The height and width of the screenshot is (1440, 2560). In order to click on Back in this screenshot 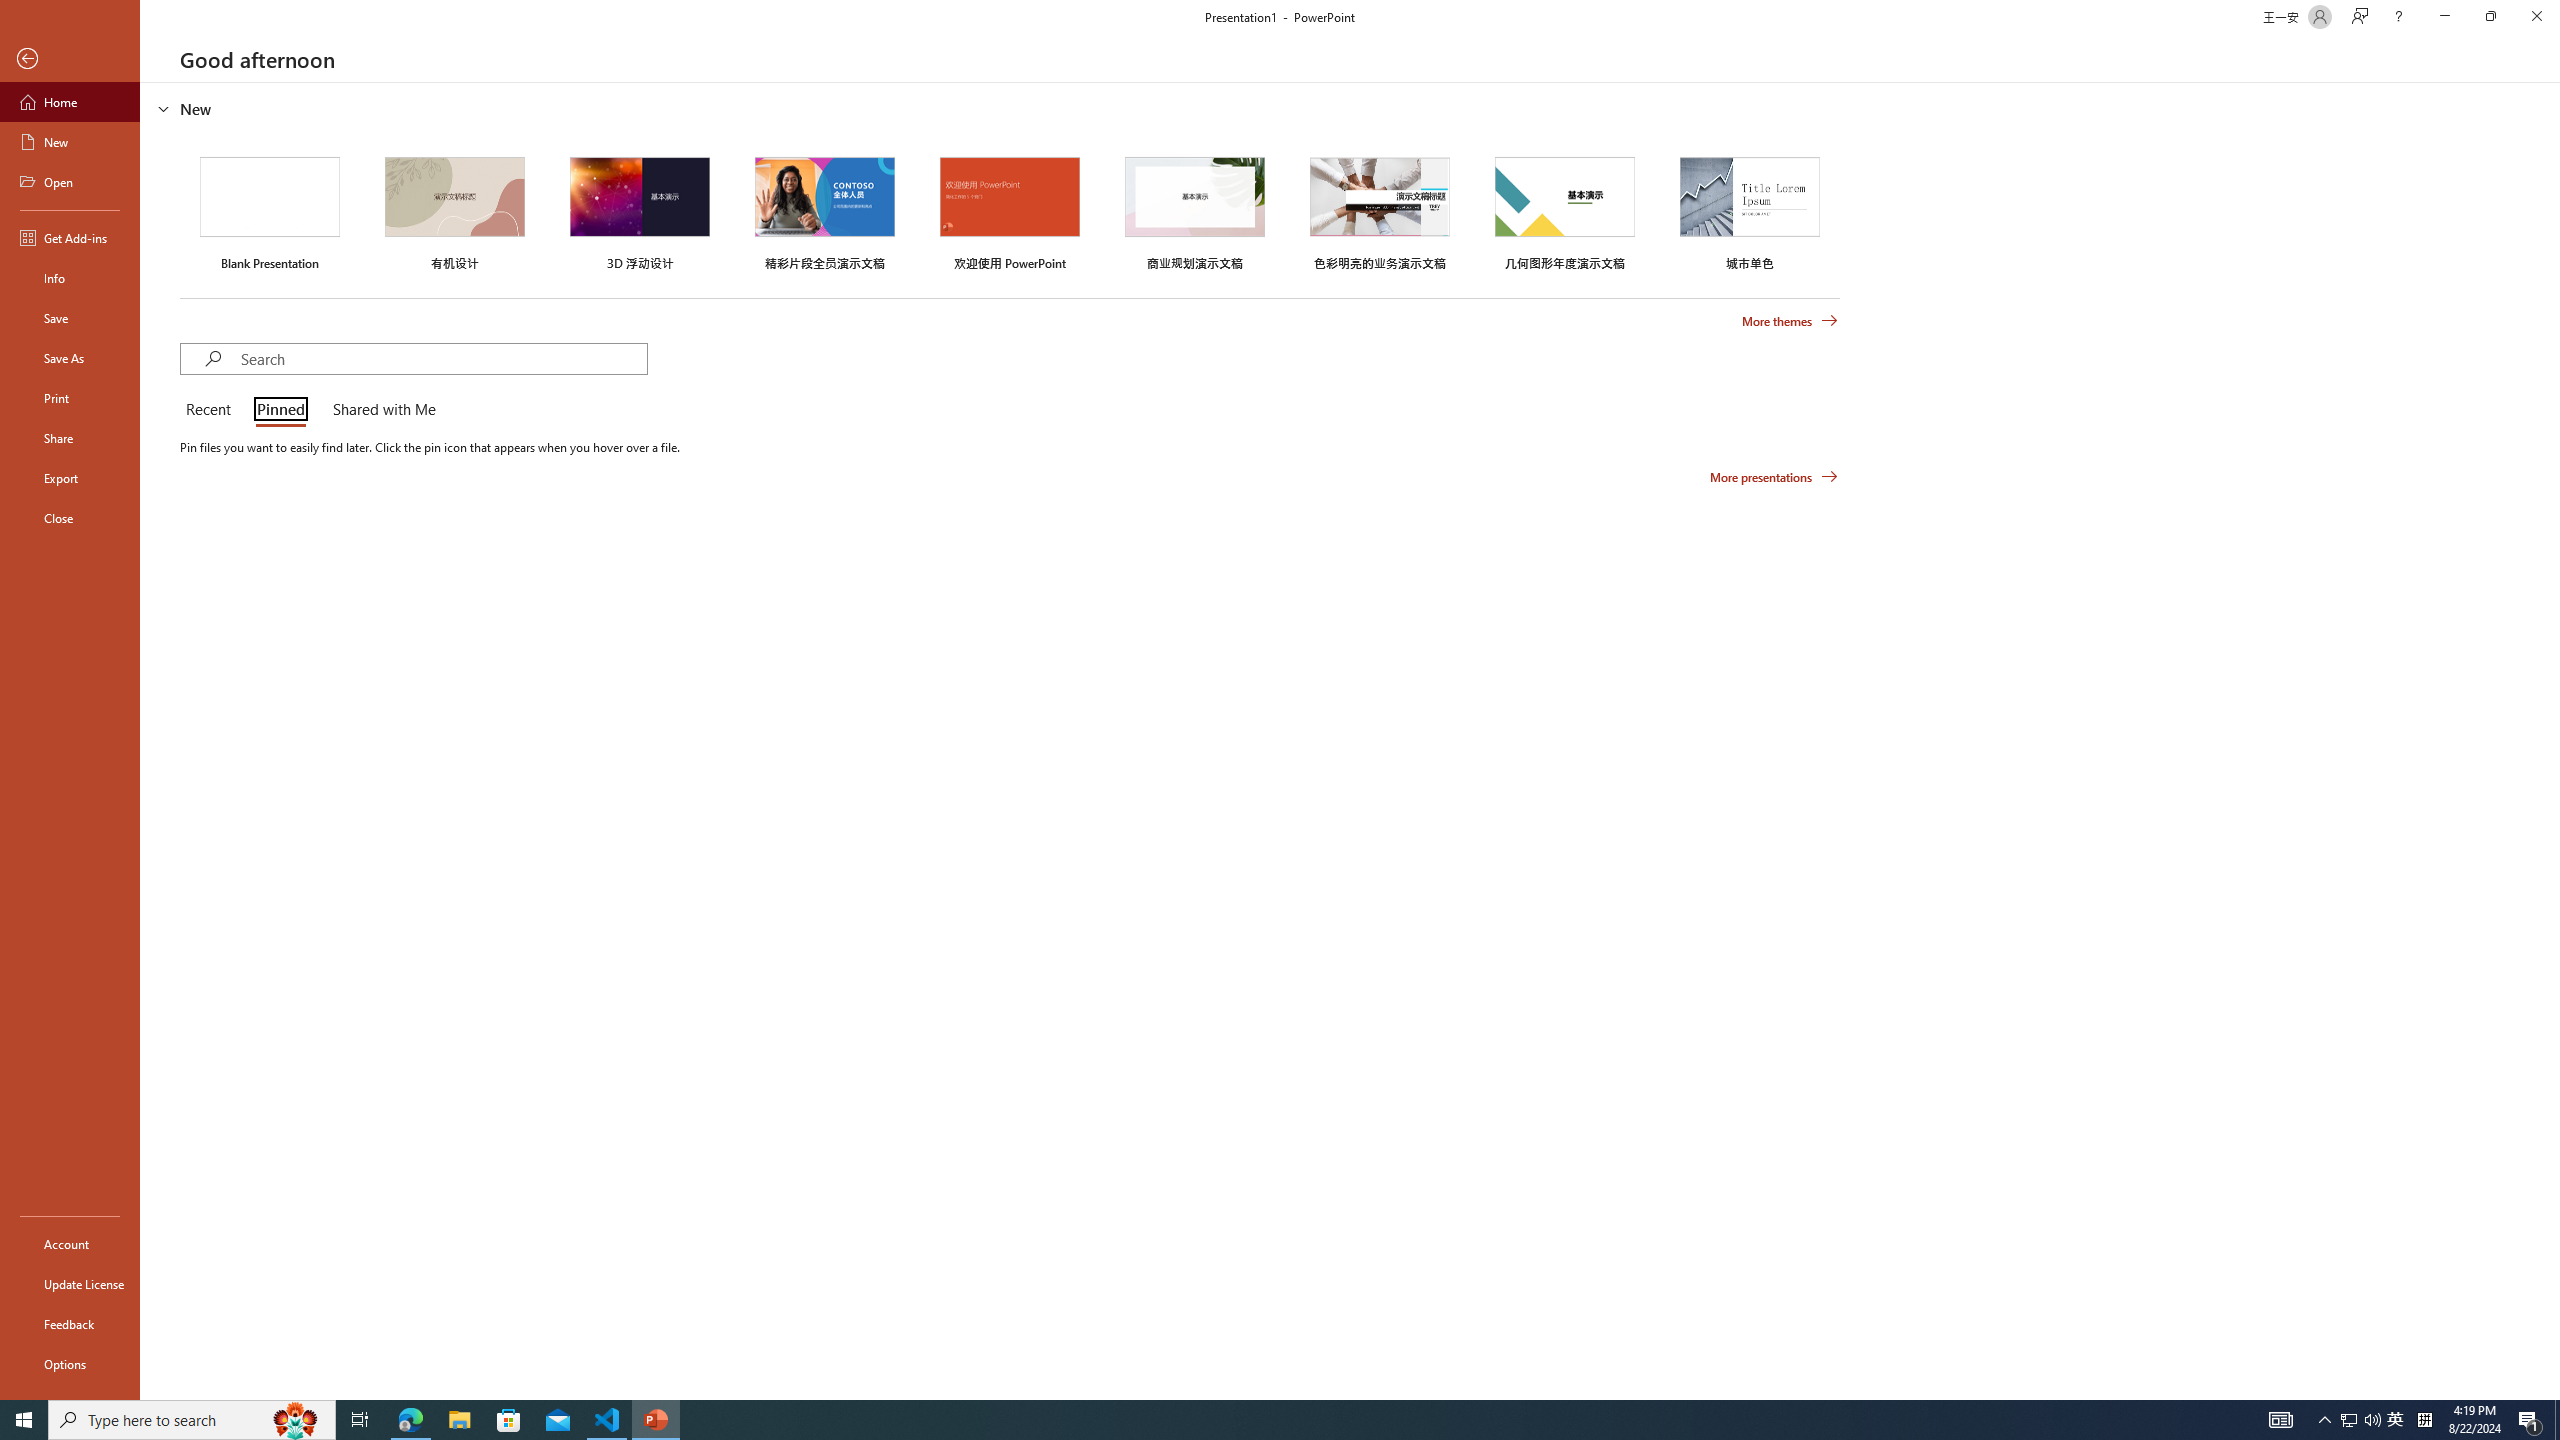, I will do `click(70, 60)`.